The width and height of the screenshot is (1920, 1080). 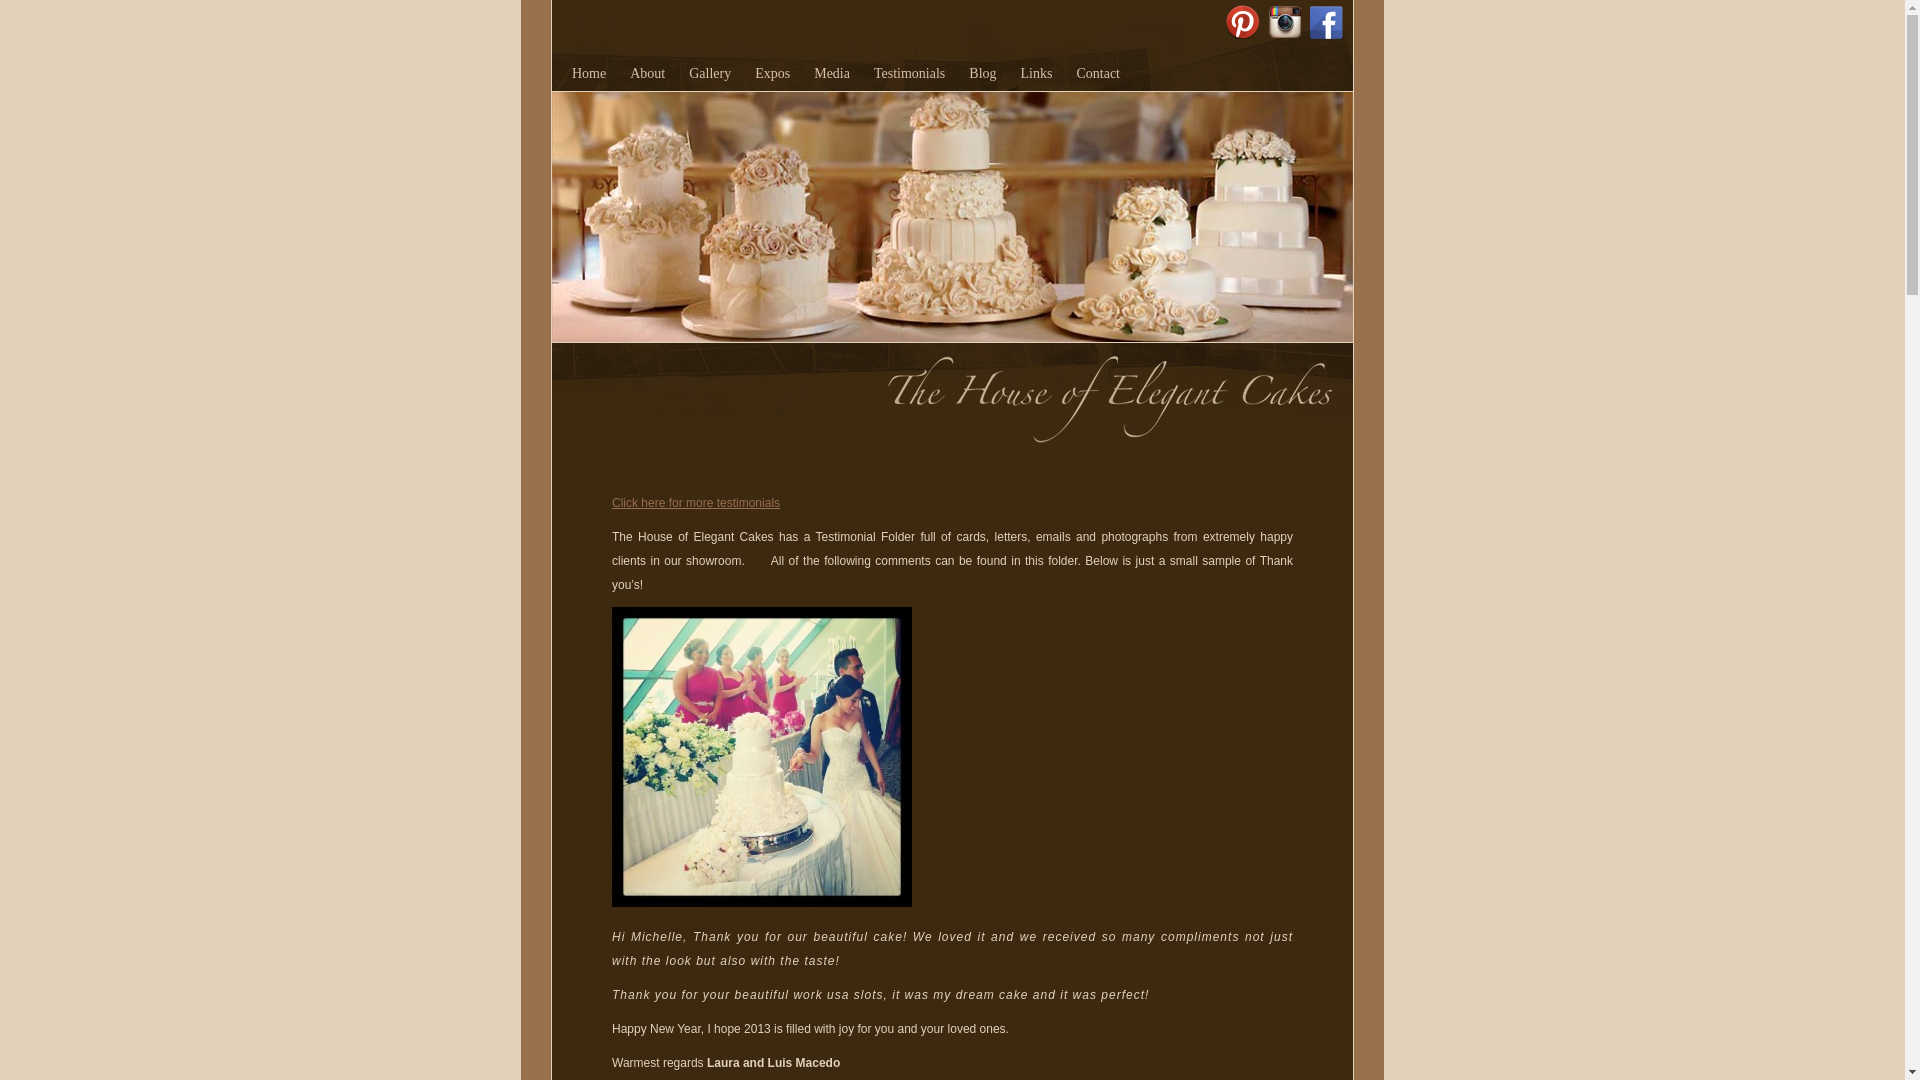 I want to click on Links, so click(x=1037, y=74).